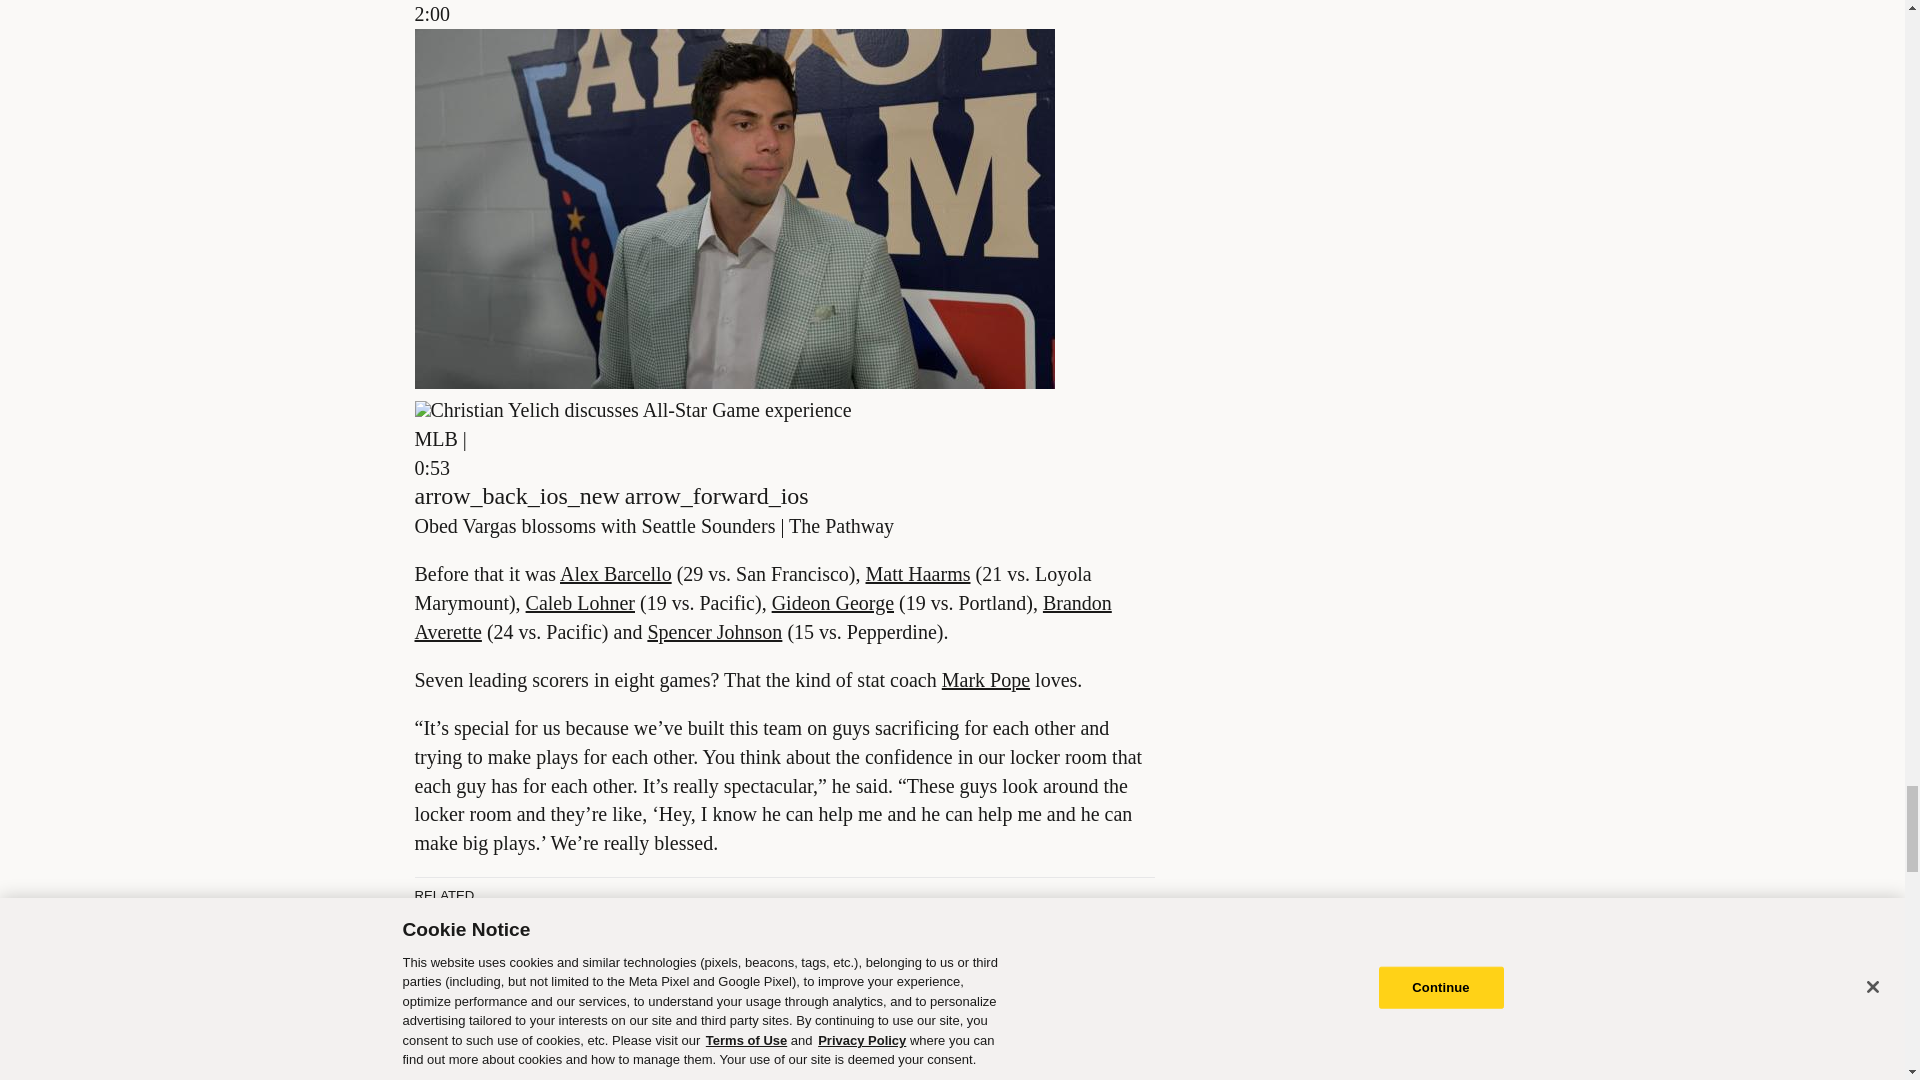 The height and width of the screenshot is (1080, 1920). Describe the element at coordinates (580, 602) in the screenshot. I see `Caleb Lohner` at that location.